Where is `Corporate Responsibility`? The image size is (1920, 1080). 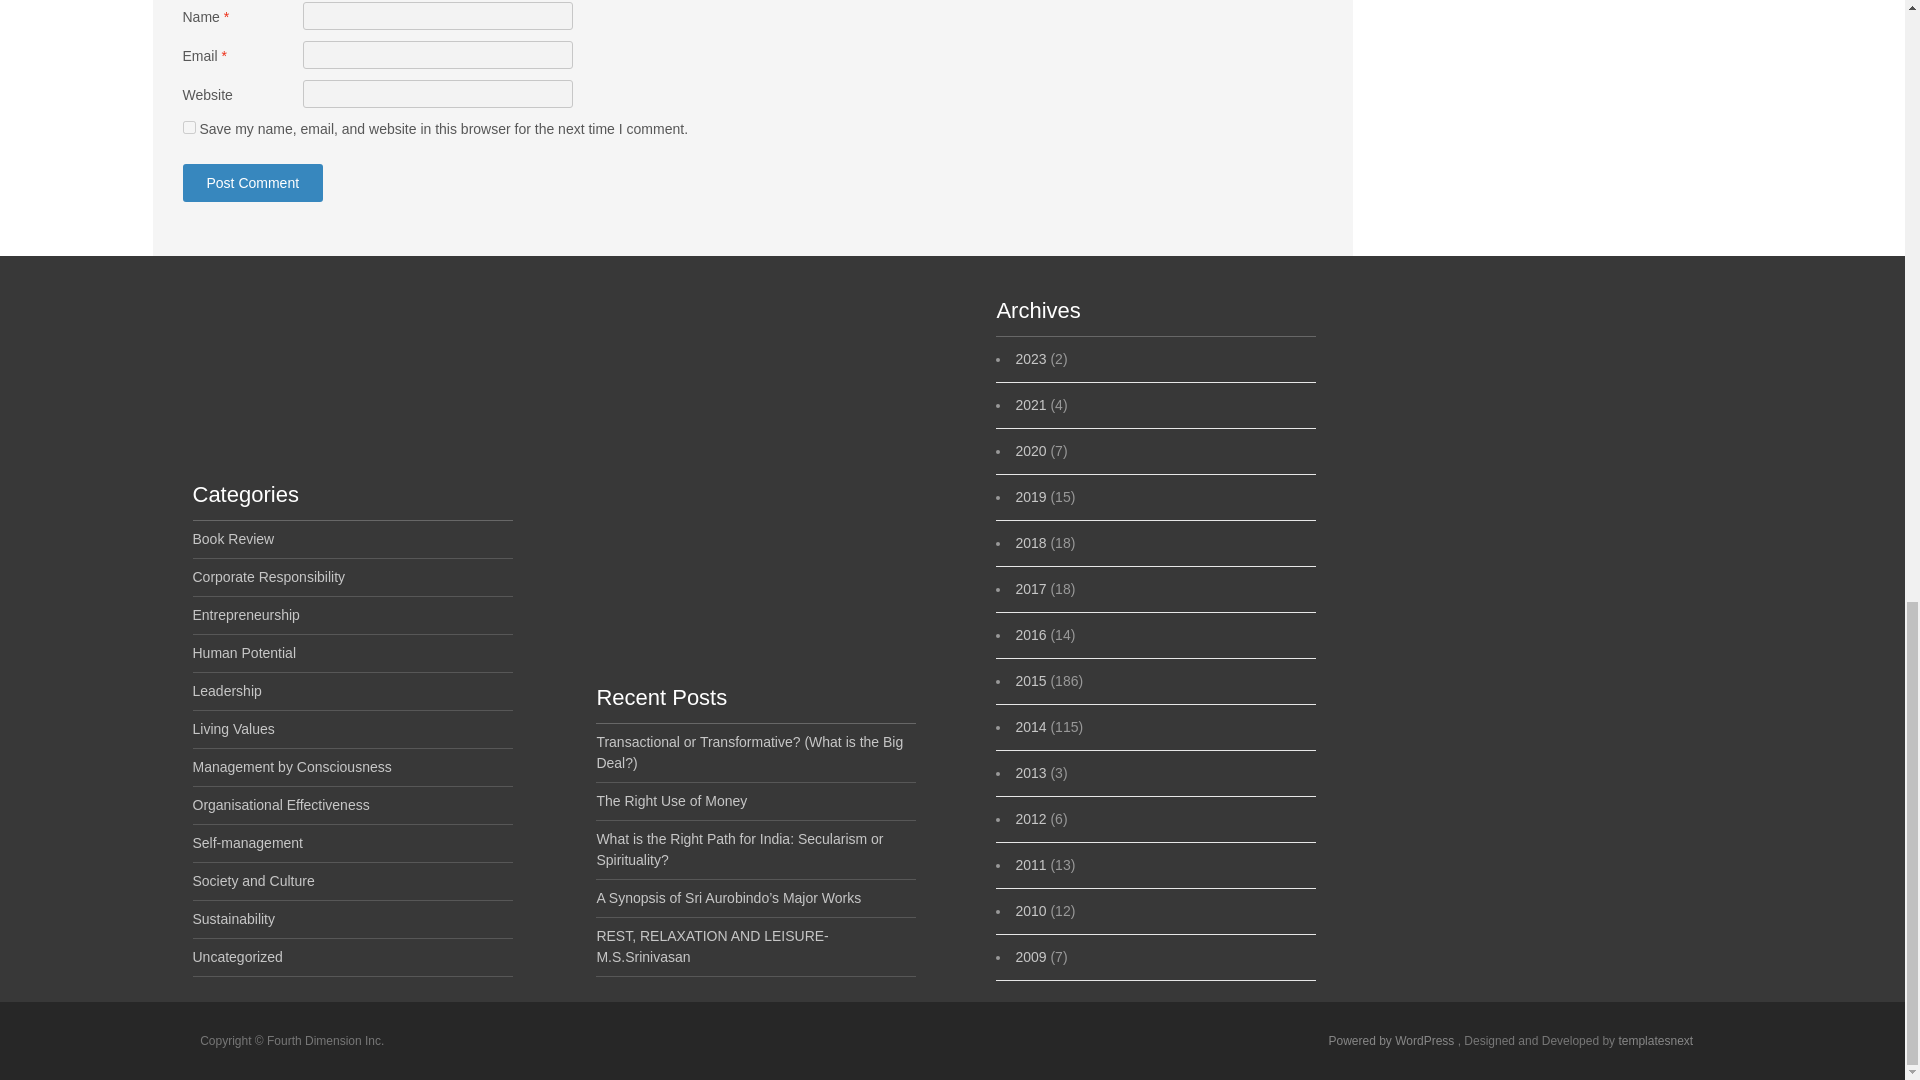
Corporate Responsibility is located at coordinates (268, 577).